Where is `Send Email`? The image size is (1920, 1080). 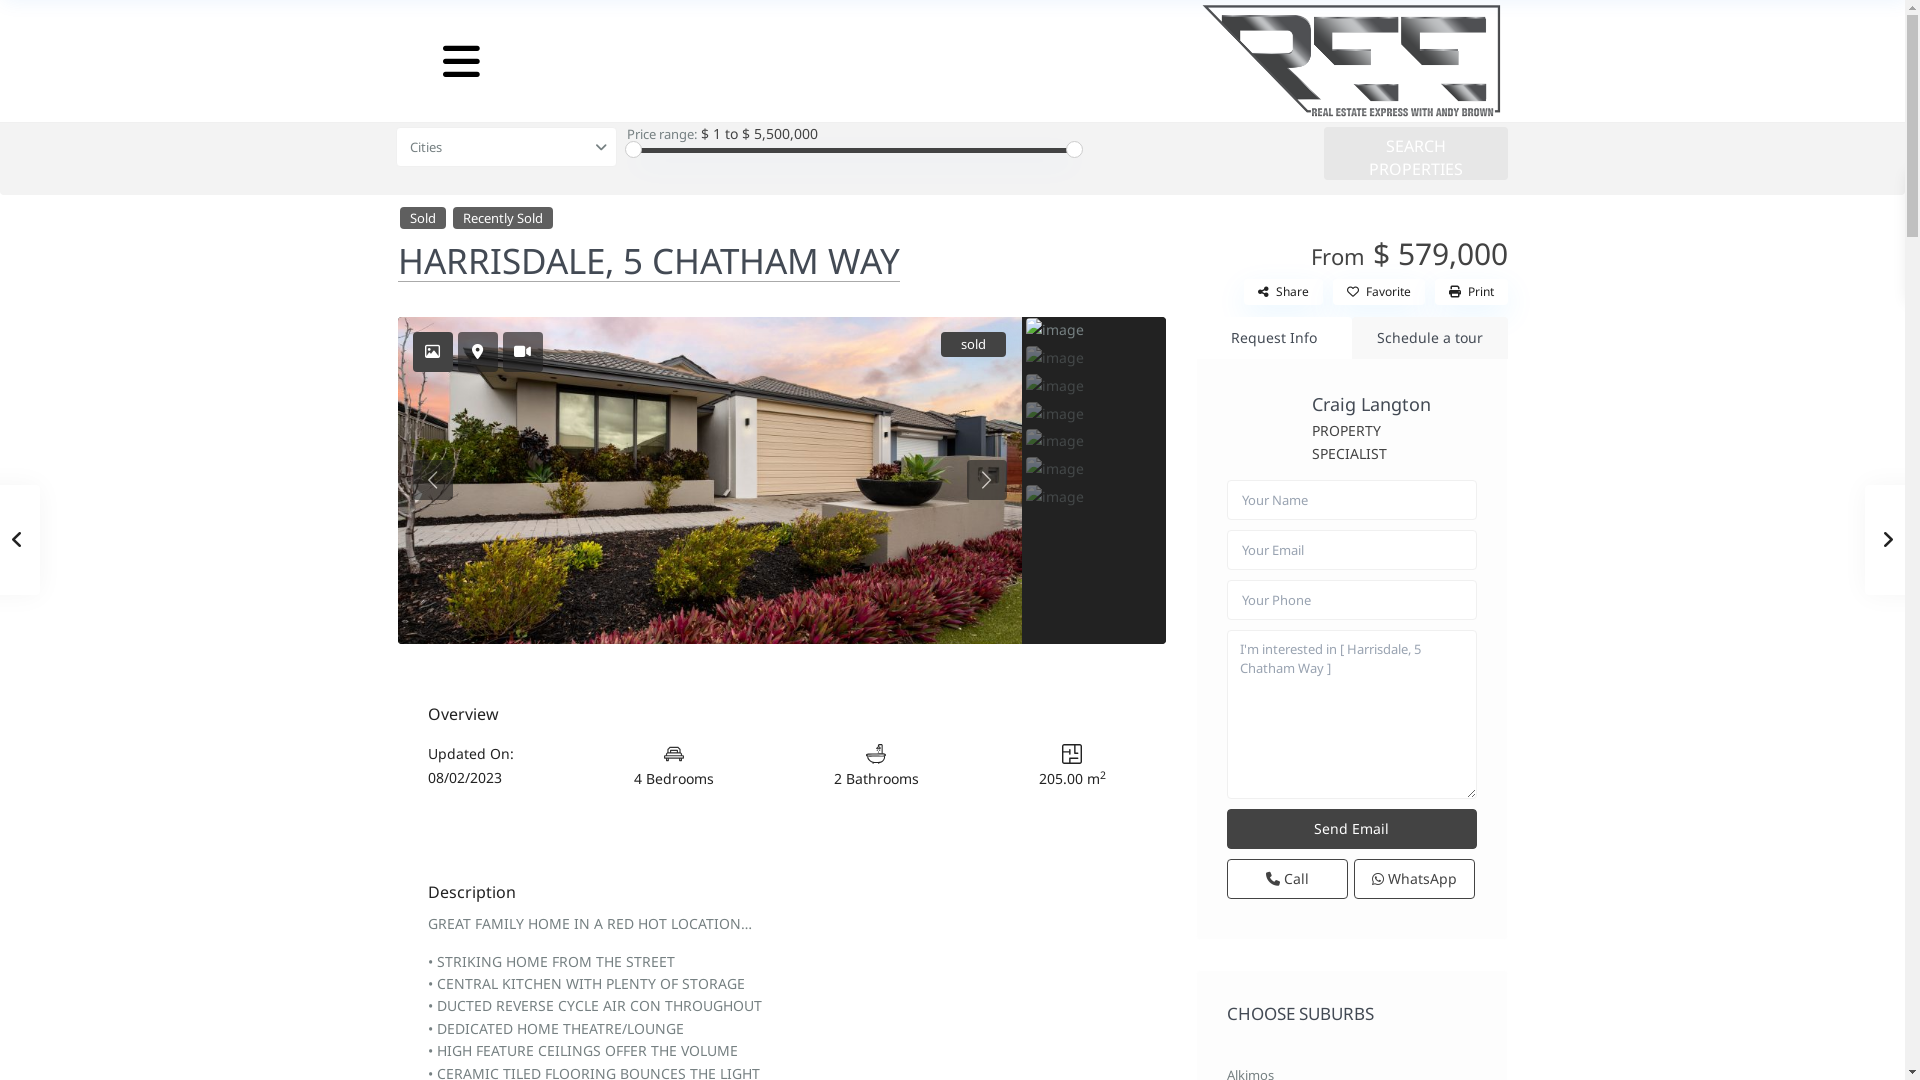
Send Email is located at coordinates (1351, 829).